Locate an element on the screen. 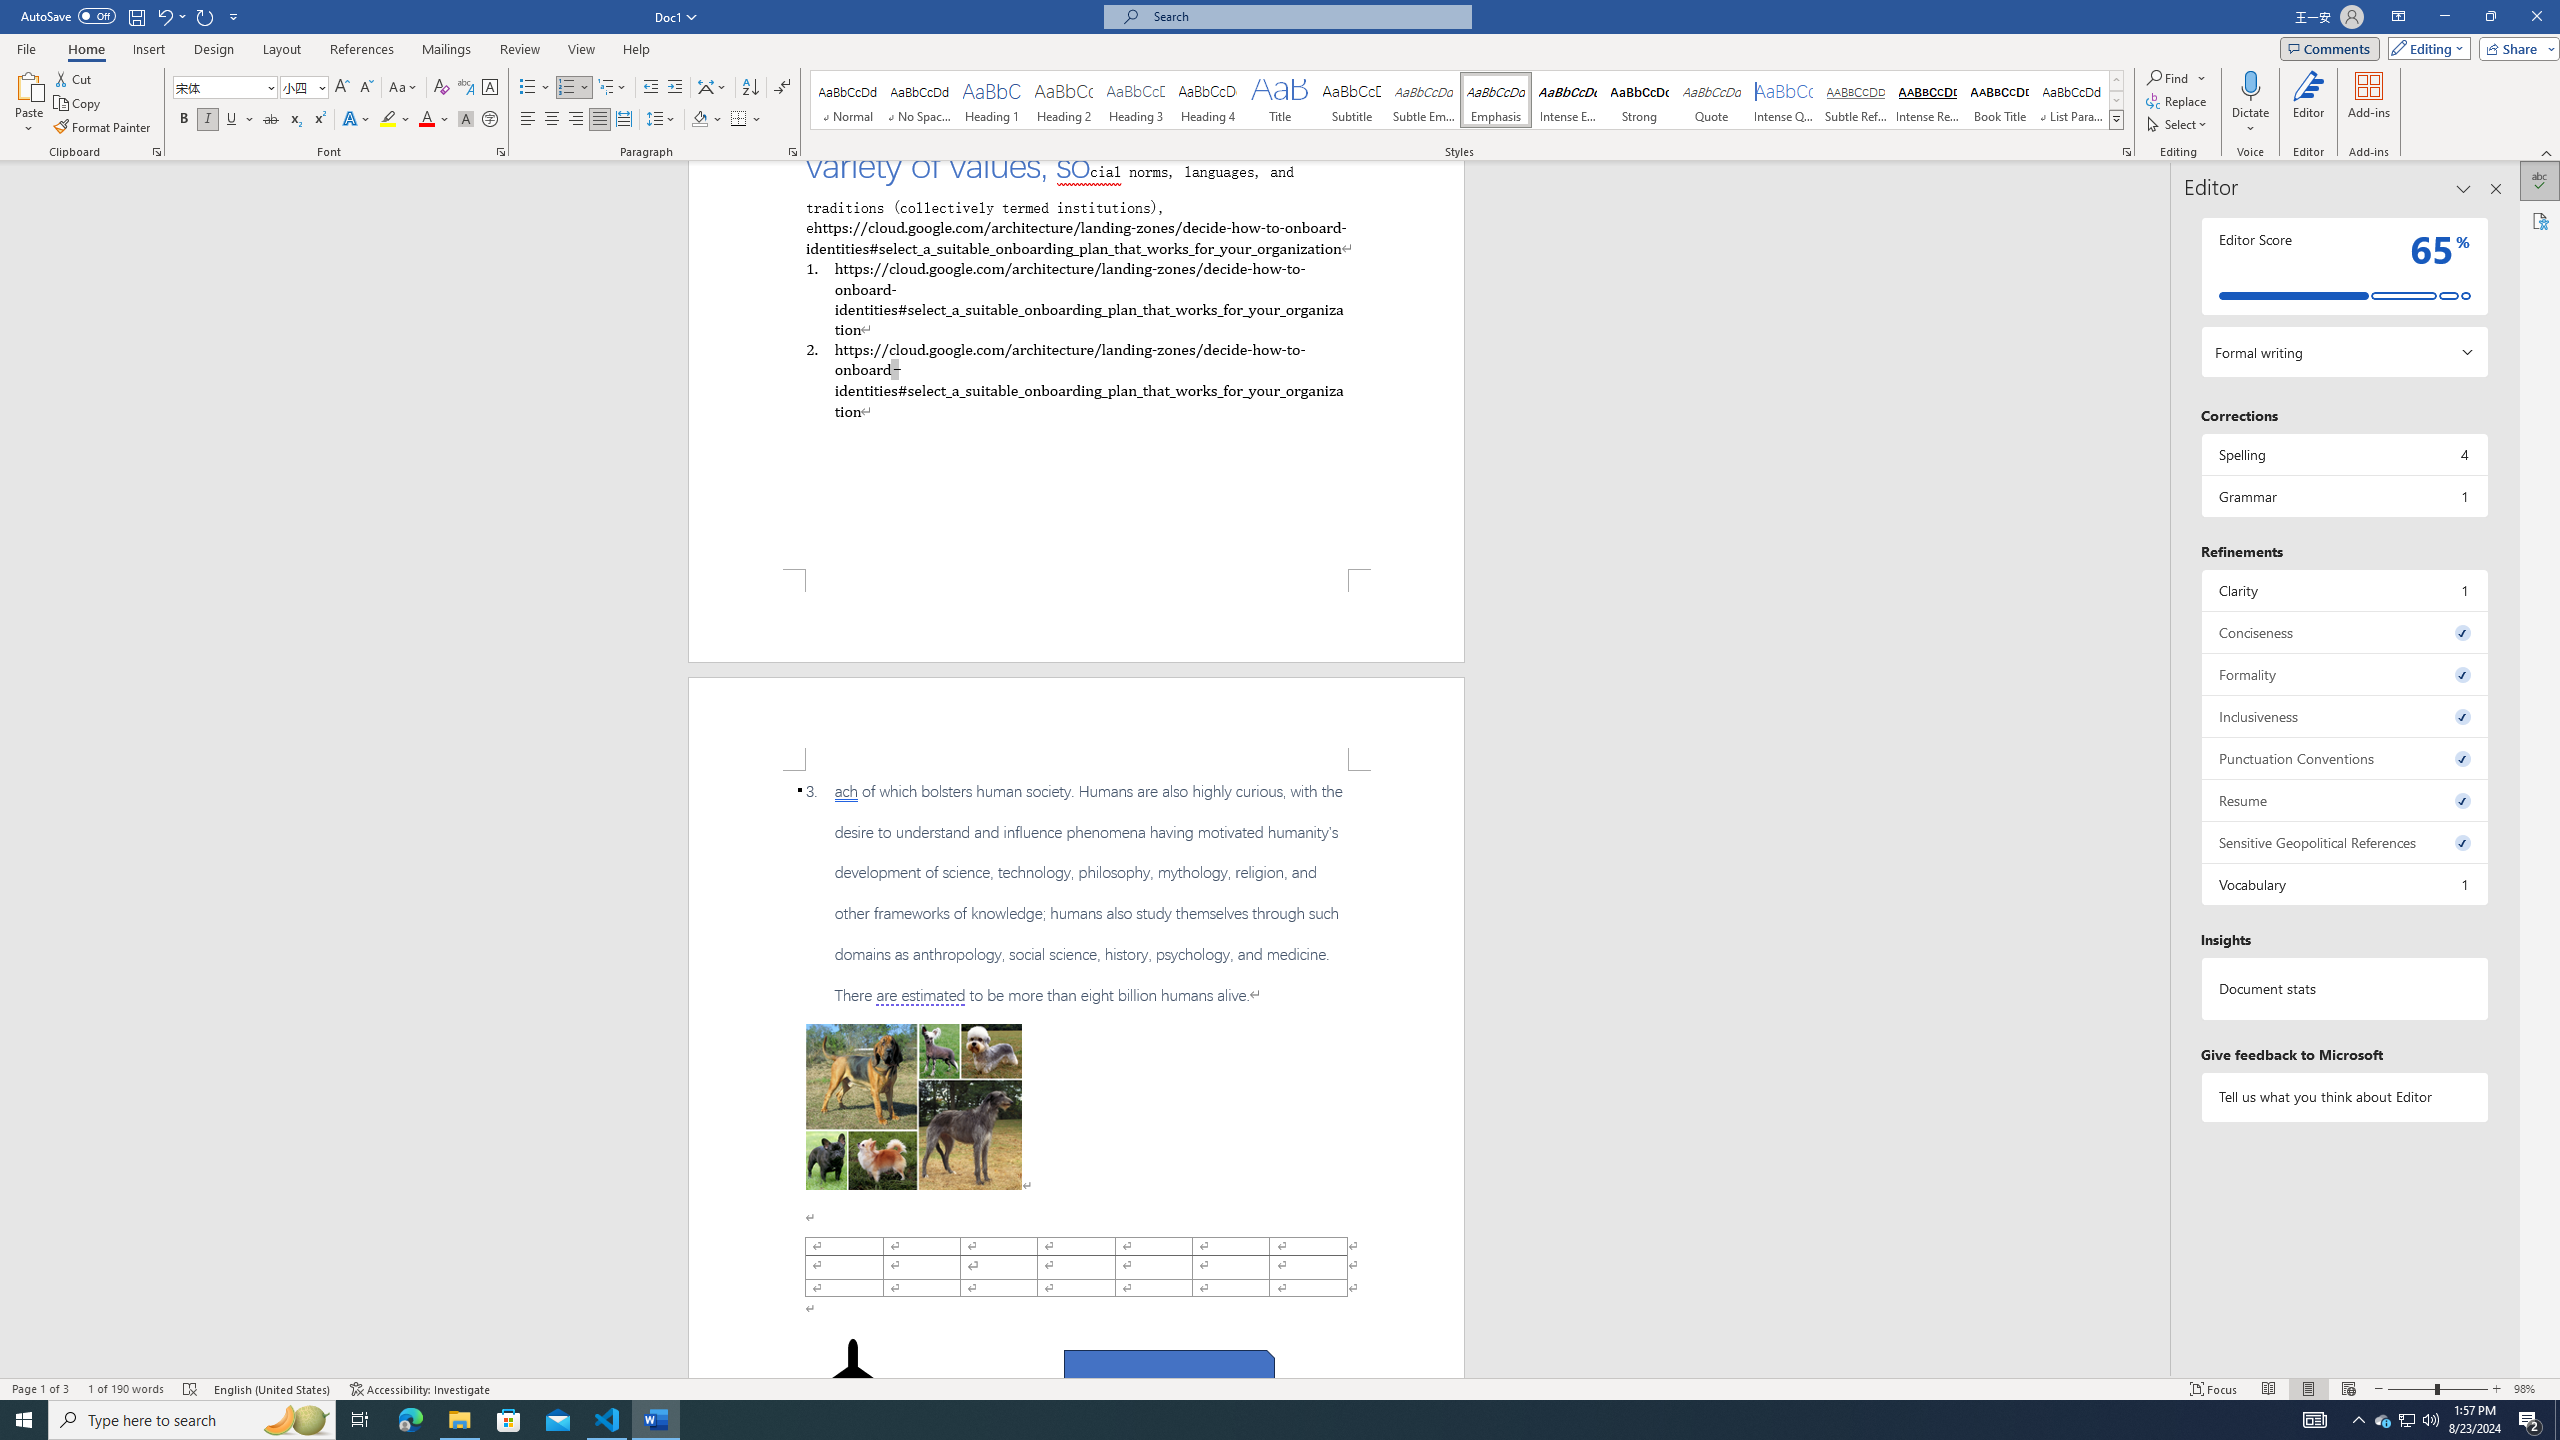 This screenshot has width=2560, height=1440. Rectangle: Diagonal Corners Snipped 2 is located at coordinates (1169, 1373).